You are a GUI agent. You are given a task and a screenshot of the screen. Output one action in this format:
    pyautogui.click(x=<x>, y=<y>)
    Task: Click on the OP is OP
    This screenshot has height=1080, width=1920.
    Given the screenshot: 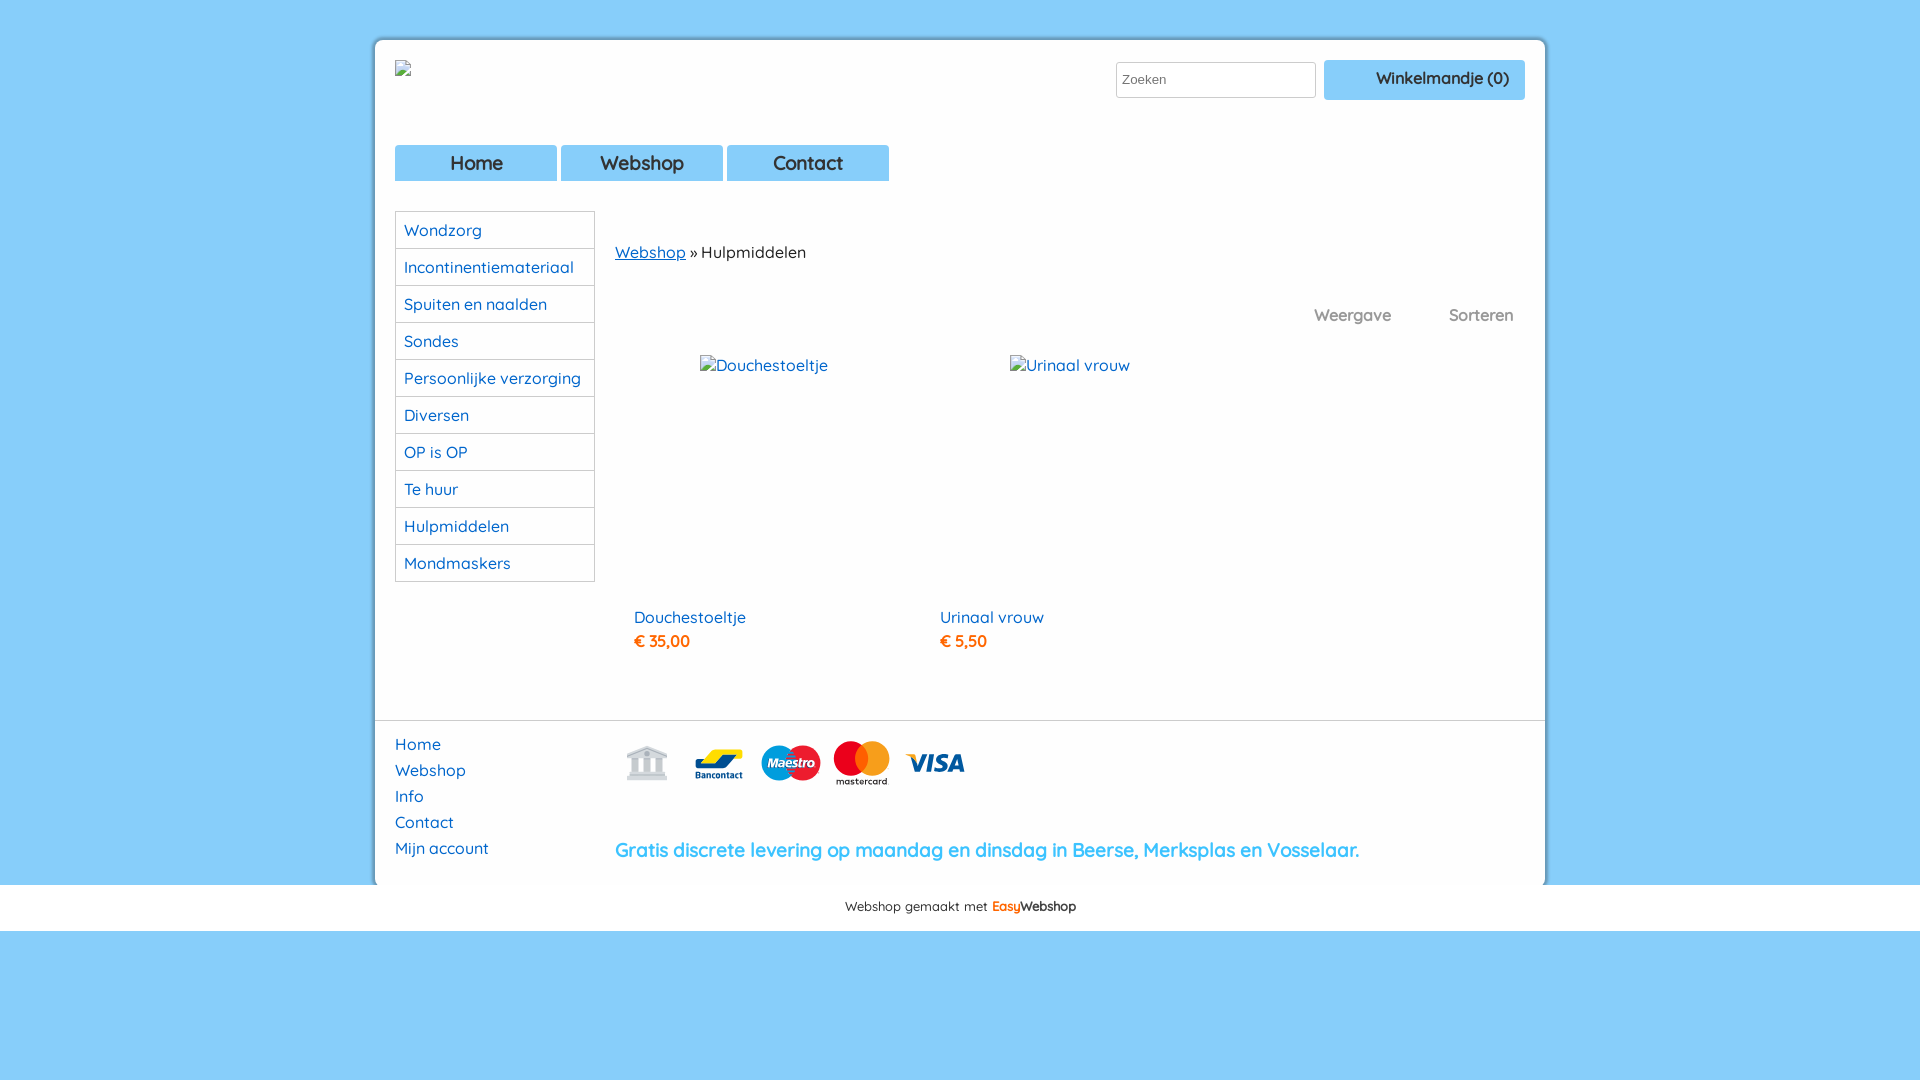 What is the action you would take?
    pyautogui.click(x=495, y=452)
    